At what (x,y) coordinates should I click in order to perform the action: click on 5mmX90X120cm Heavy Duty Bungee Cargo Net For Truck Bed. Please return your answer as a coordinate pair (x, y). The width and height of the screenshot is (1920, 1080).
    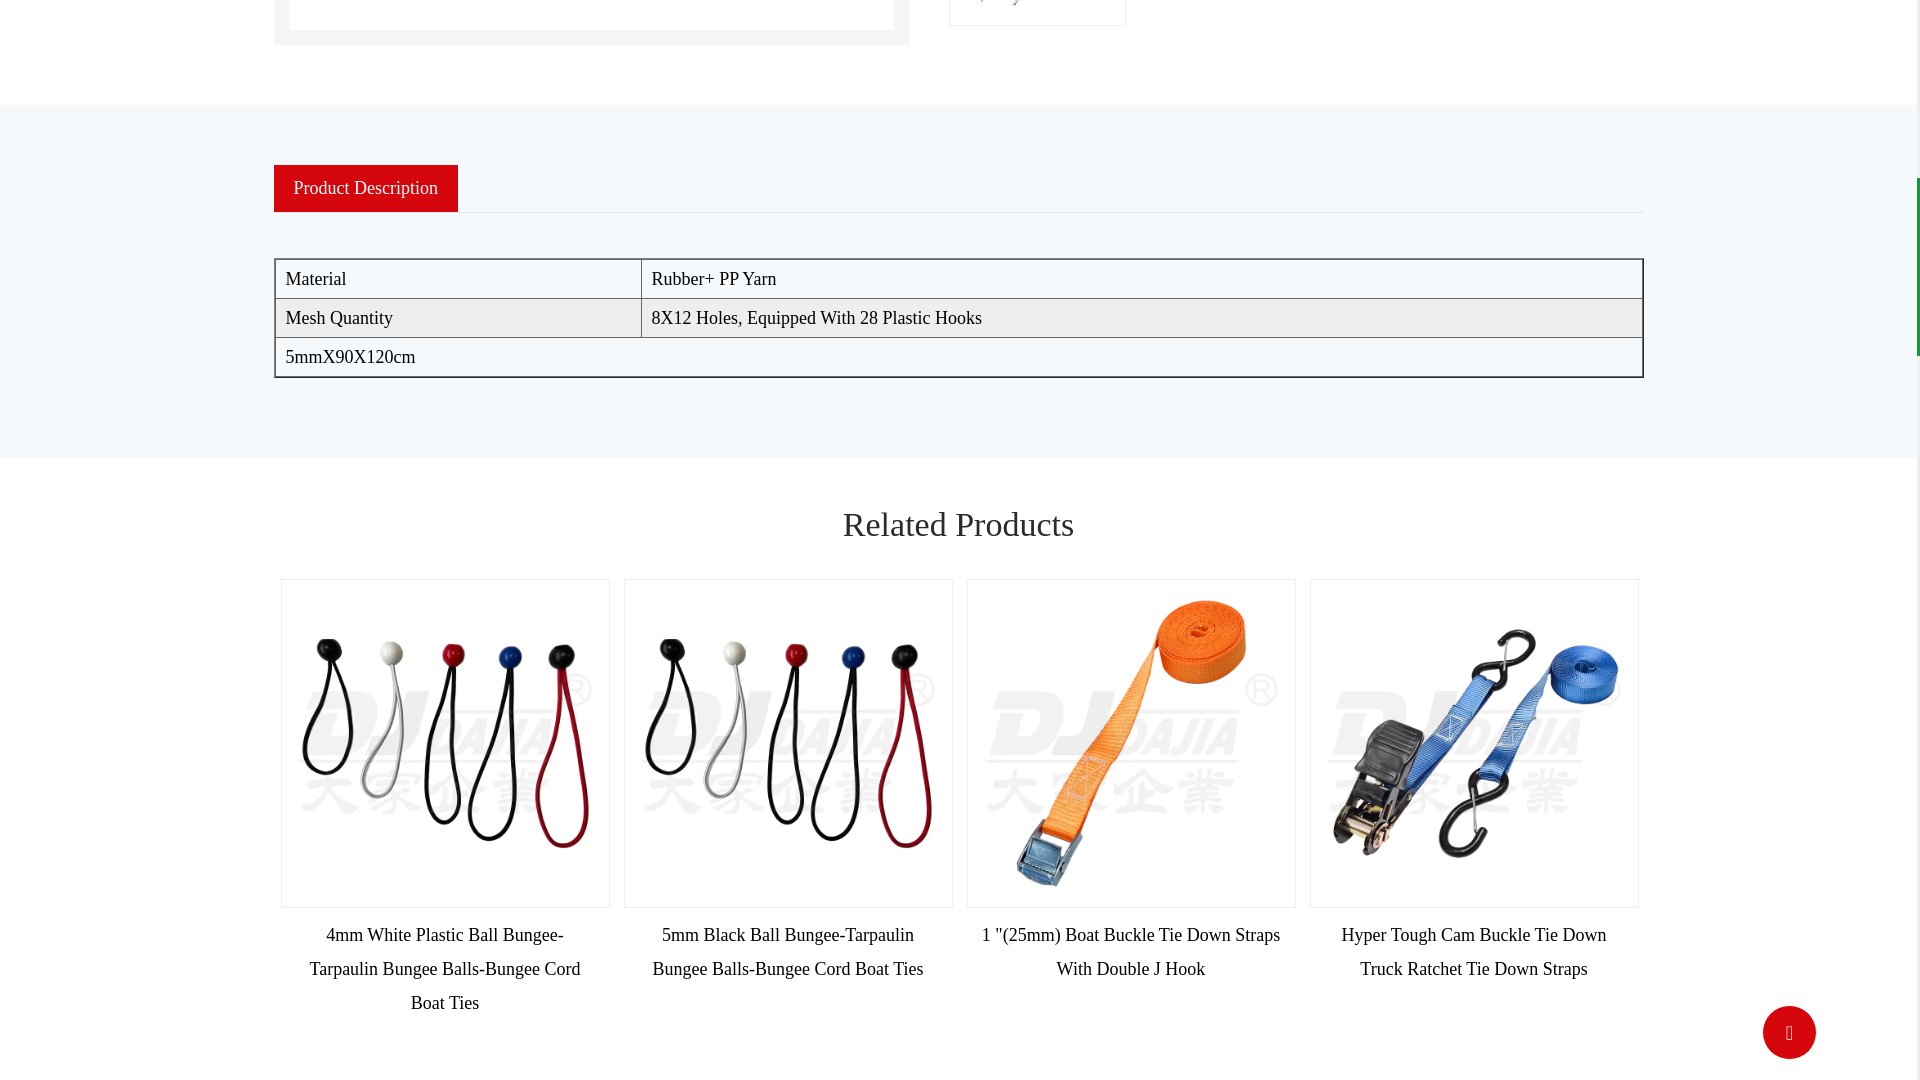
    Looking at the image, I should click on (590, 15).